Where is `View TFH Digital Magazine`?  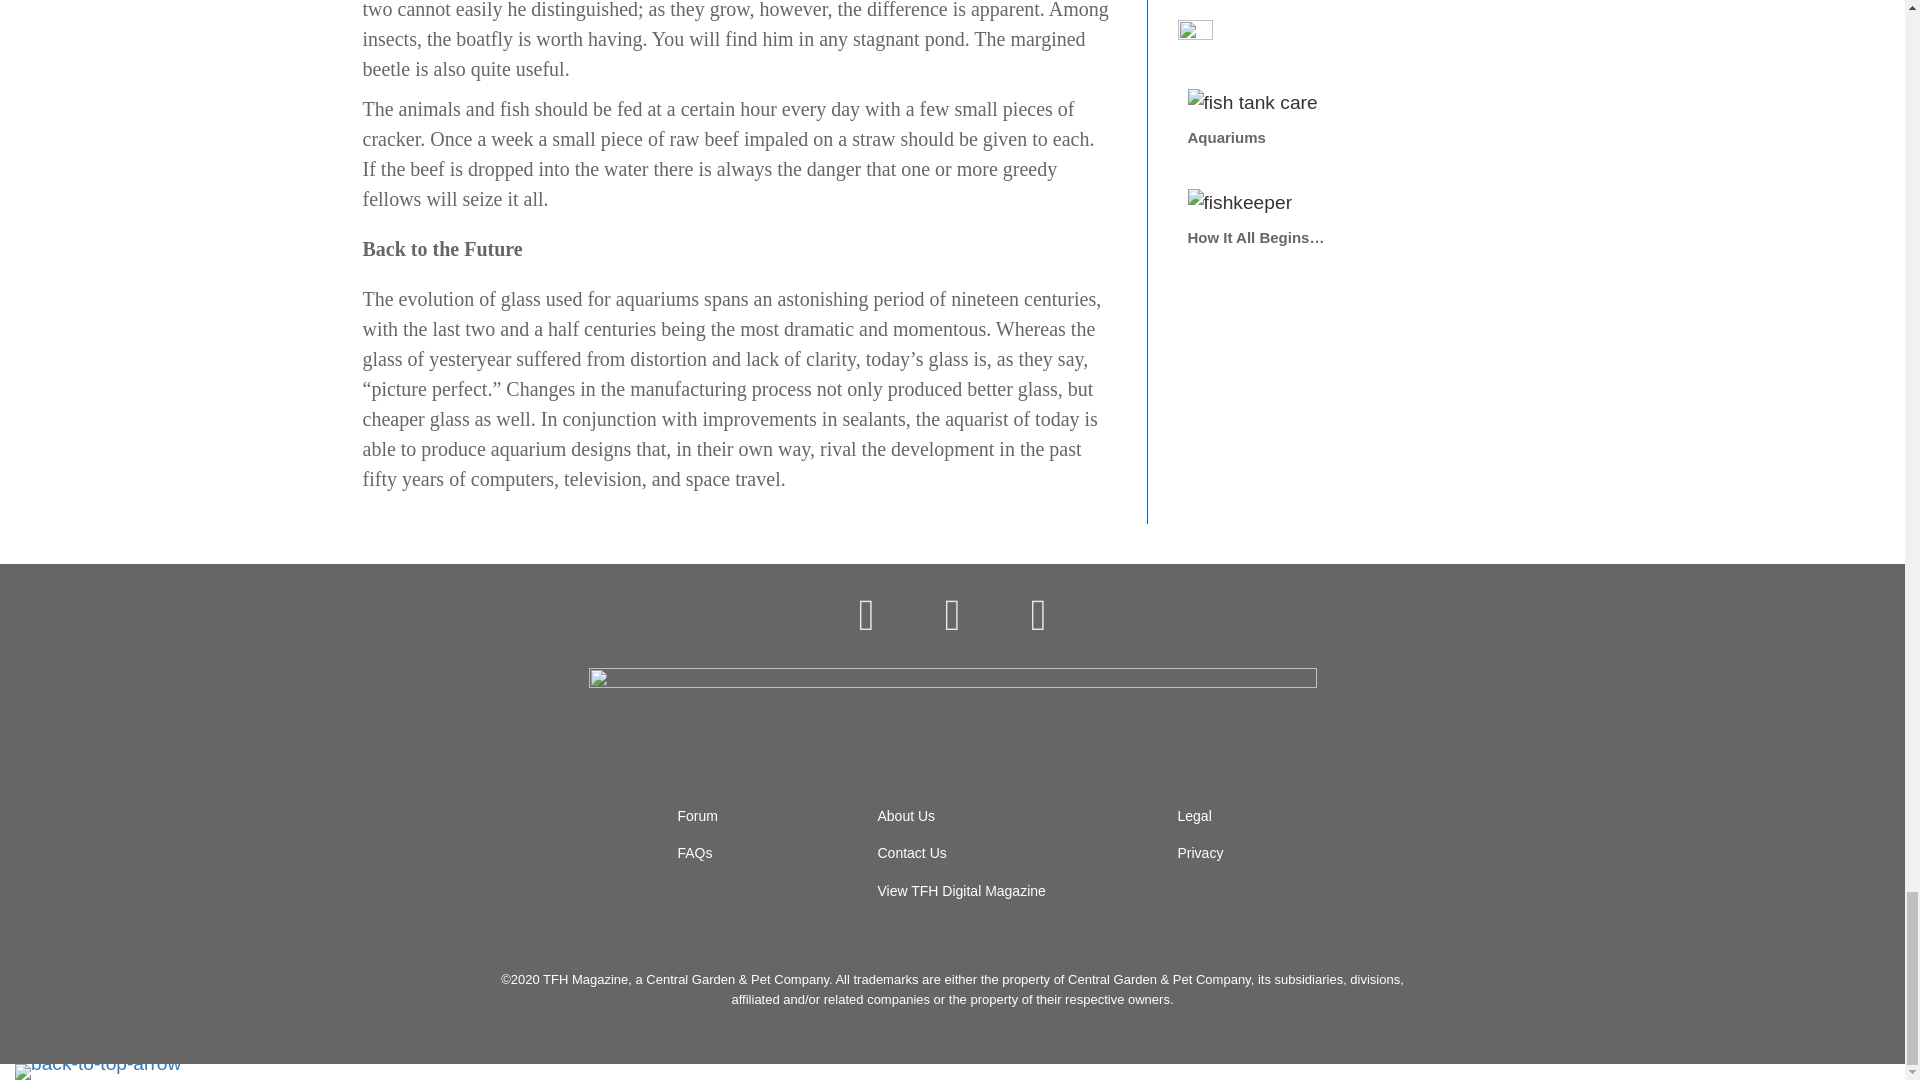 View TFH Digital Magazine is located at coordinates (962, 890).